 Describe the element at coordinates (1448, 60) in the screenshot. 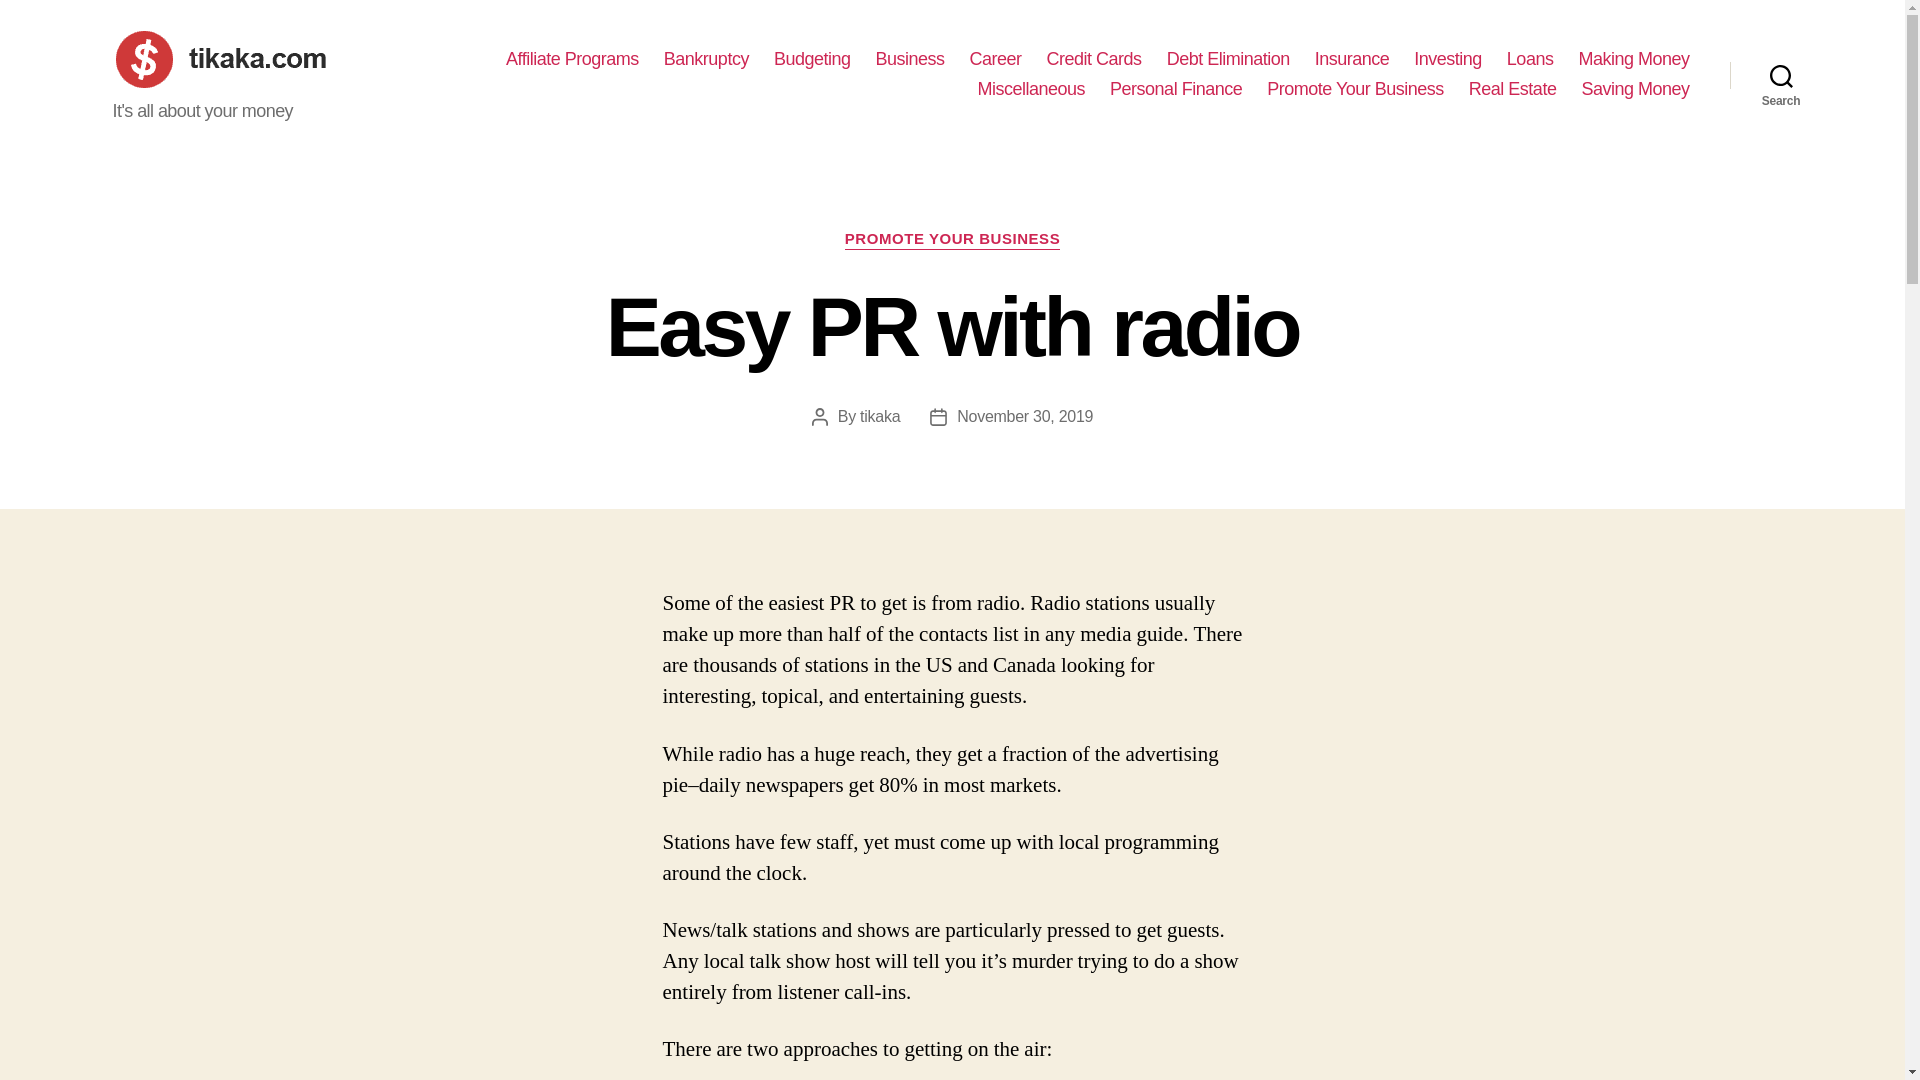

I see `Investing` at that location.